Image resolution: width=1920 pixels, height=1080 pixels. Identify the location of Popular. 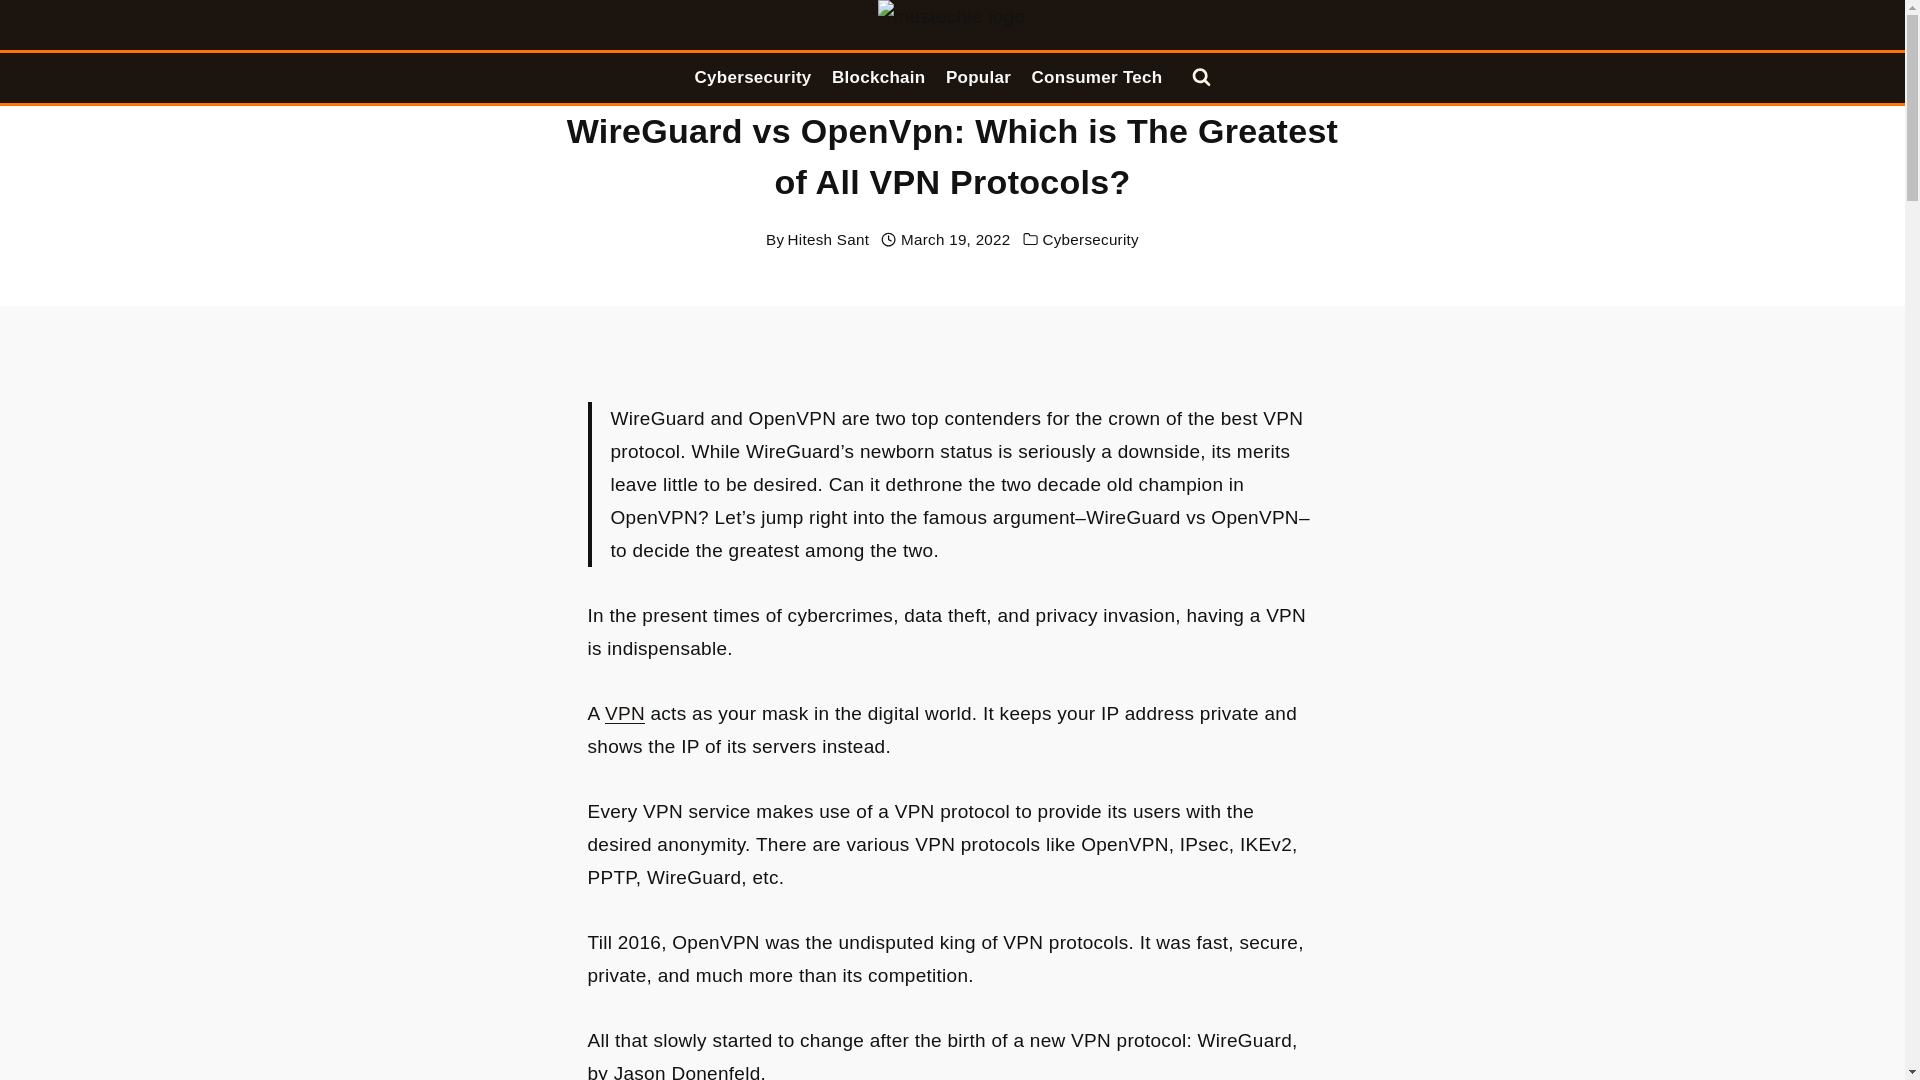
(978, 78).